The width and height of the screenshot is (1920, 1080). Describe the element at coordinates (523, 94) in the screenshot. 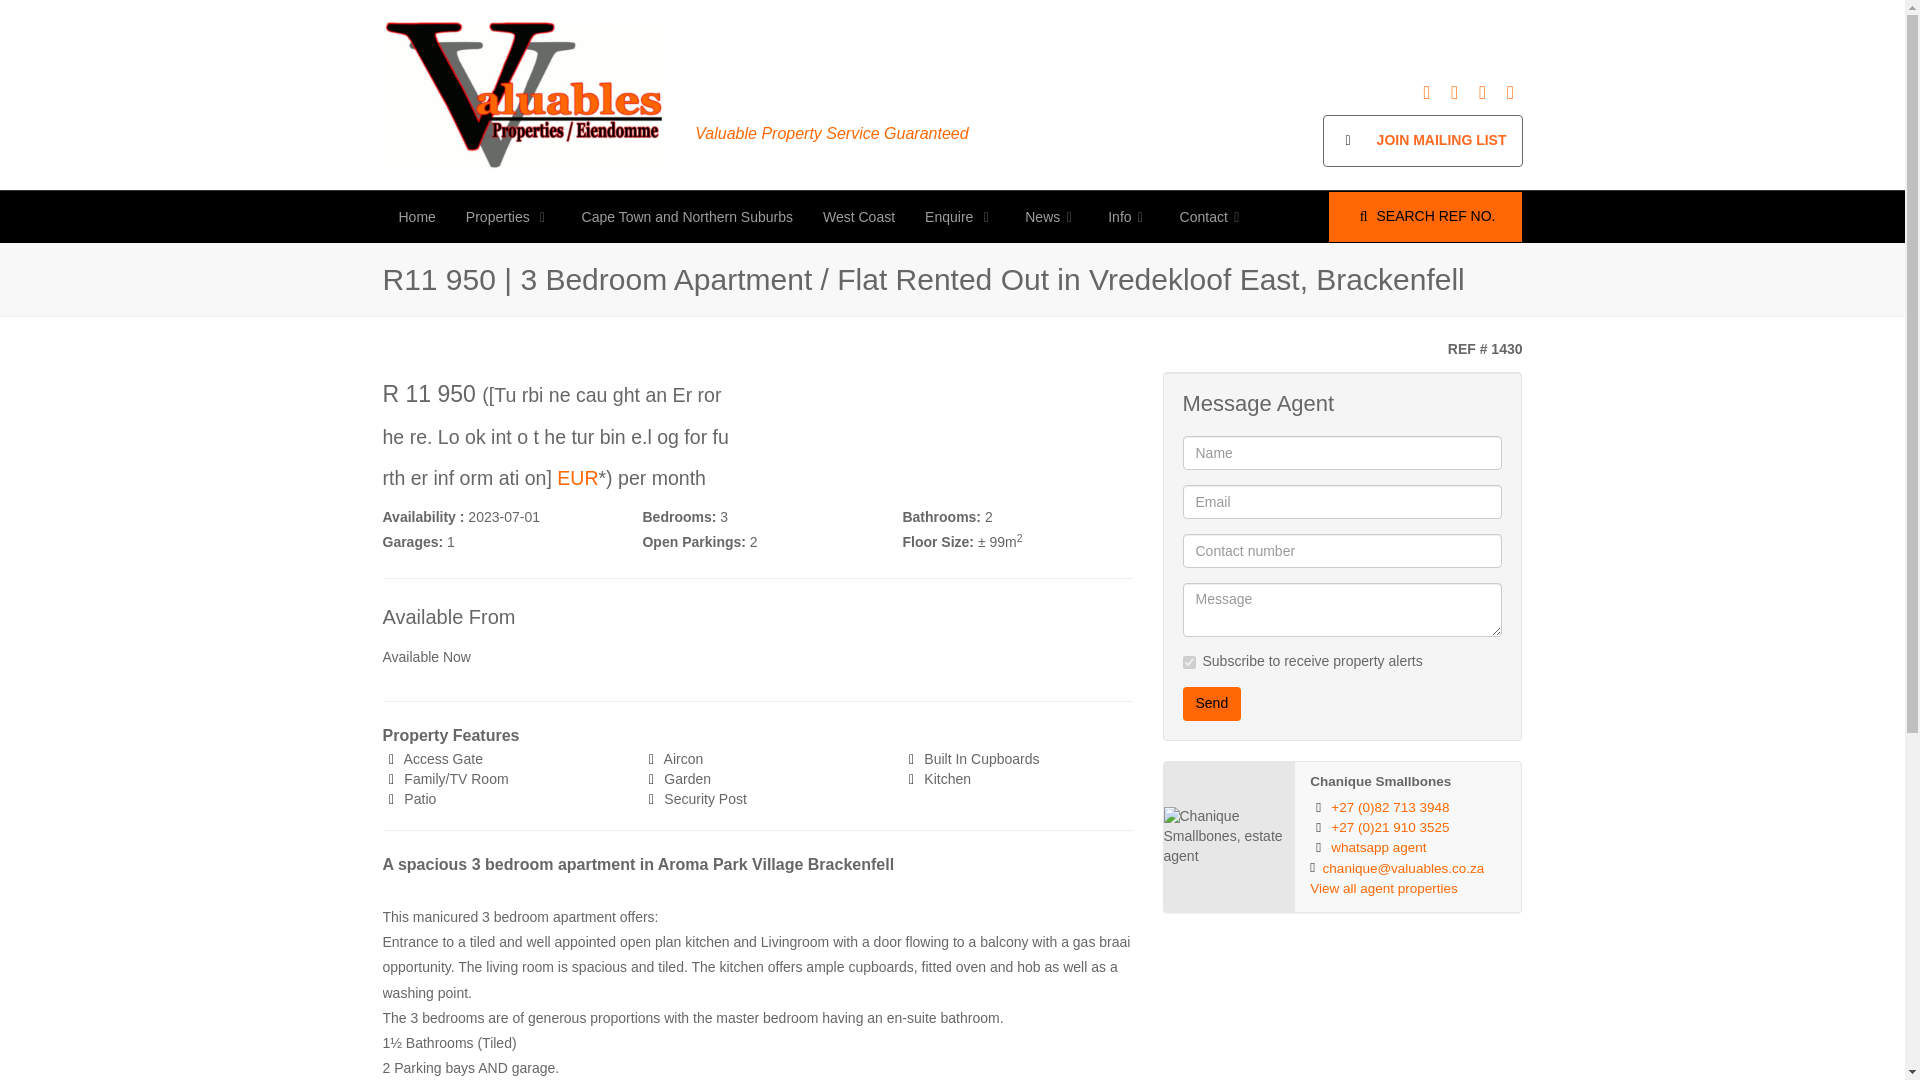

I see `Valuables Properties , Estate Agency Logo` at that location.